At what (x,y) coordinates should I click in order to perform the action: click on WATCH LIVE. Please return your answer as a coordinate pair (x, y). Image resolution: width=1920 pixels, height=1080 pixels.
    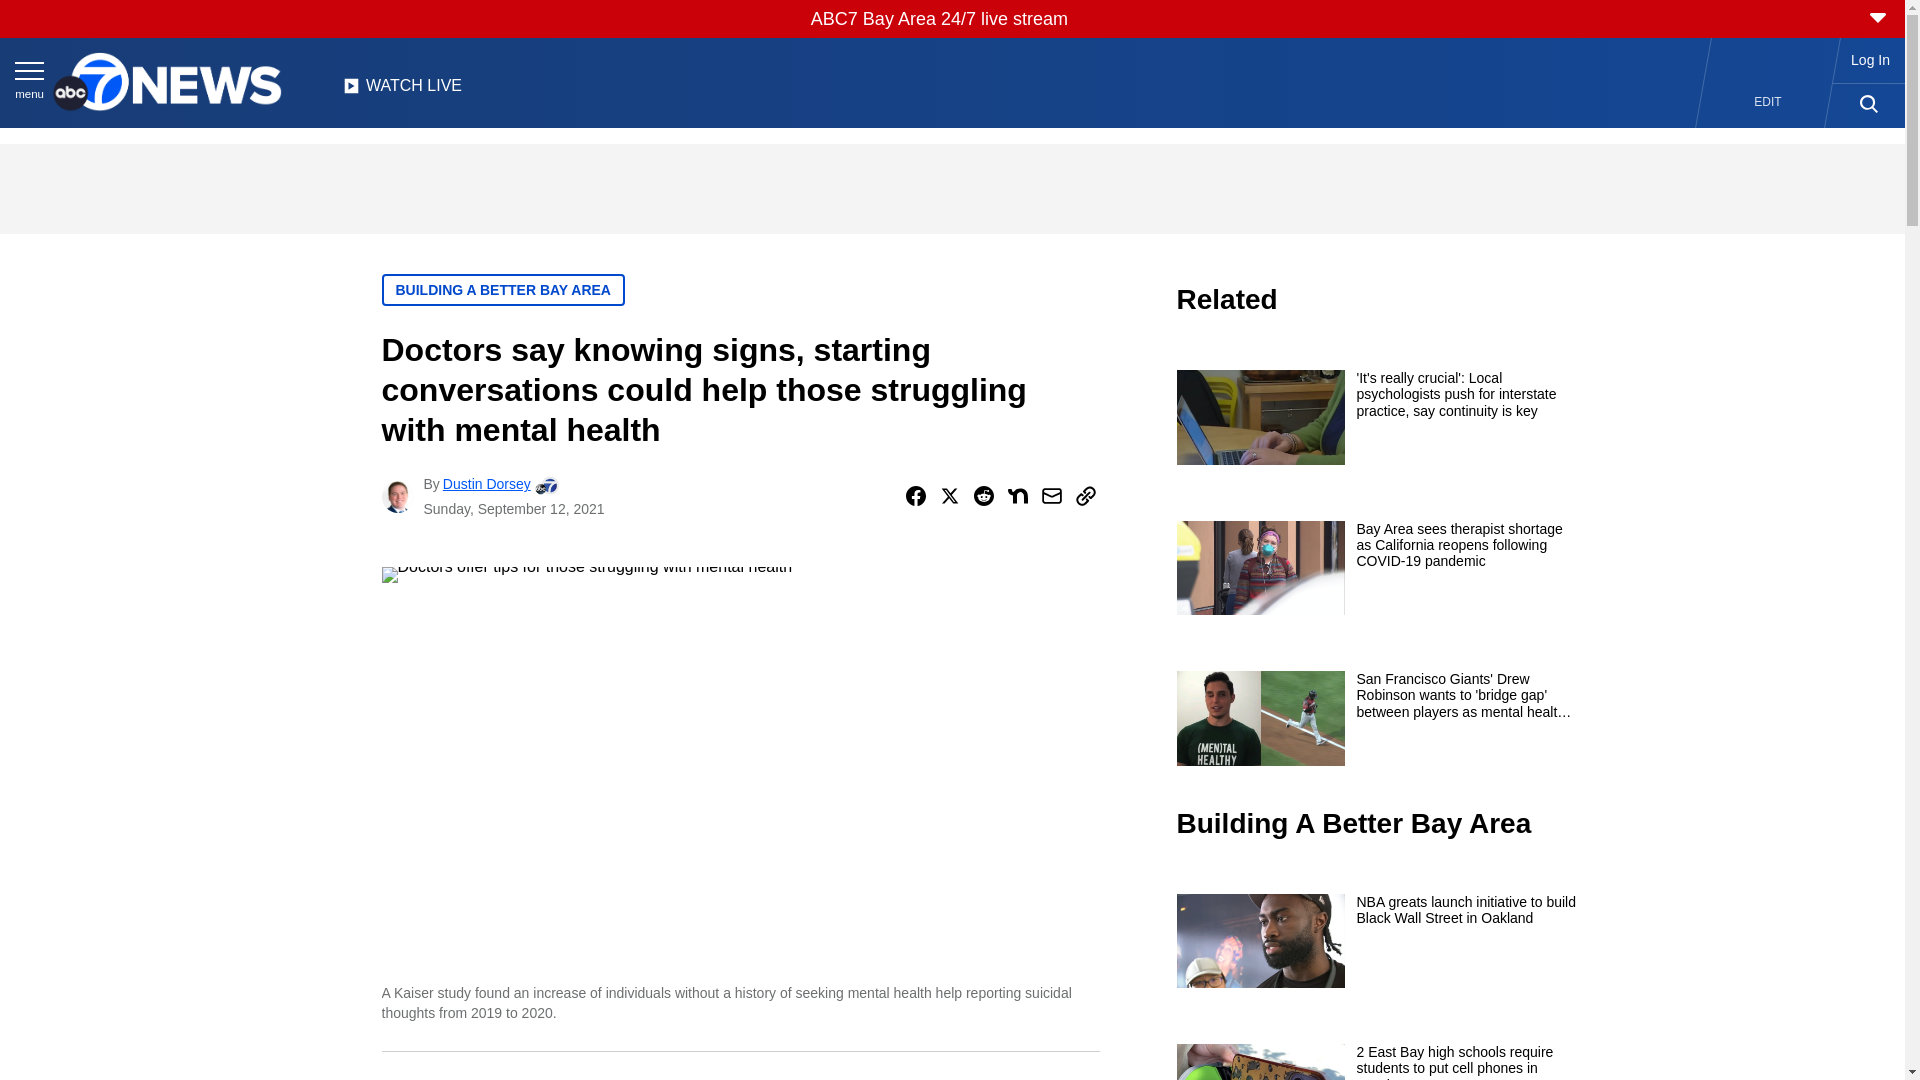
    Looking at the image, I should click on (402, 91).